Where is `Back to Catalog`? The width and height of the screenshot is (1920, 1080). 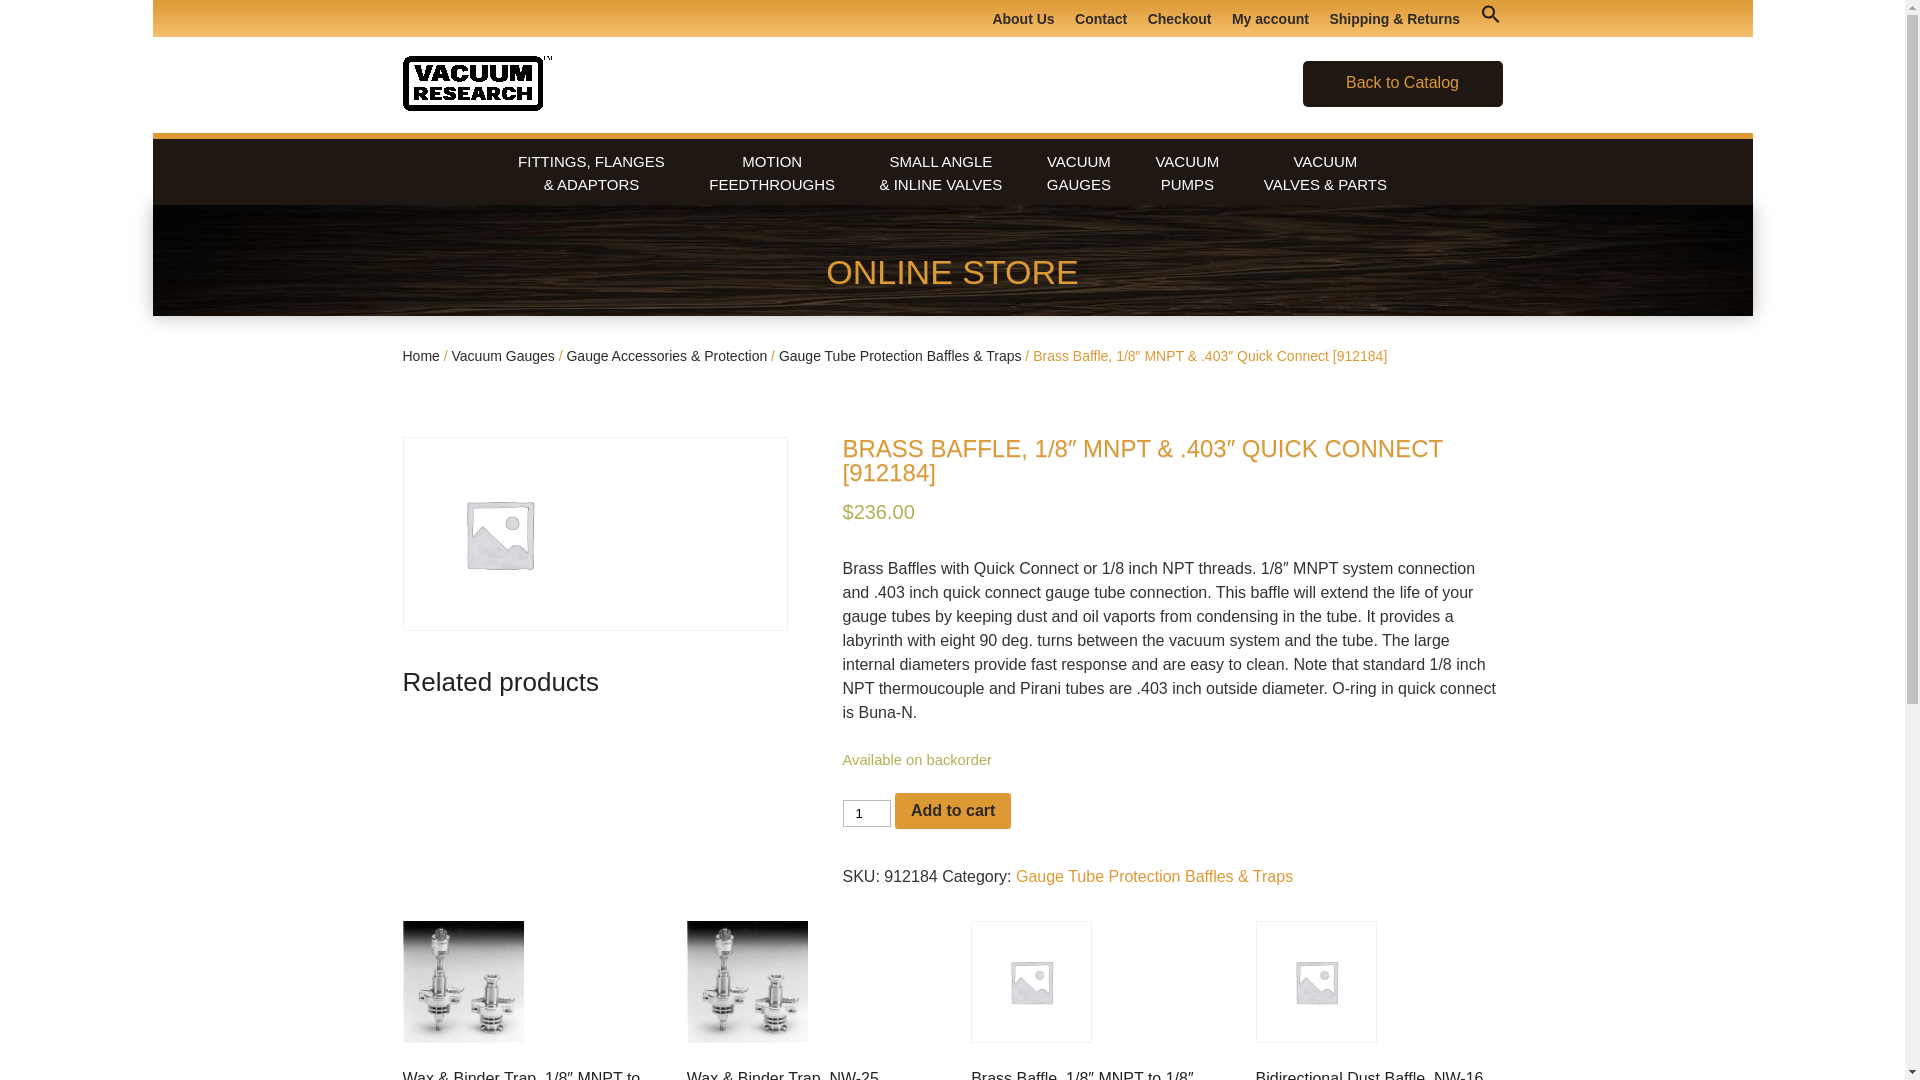
Back to Catalog is located at coordinates (952, 810).